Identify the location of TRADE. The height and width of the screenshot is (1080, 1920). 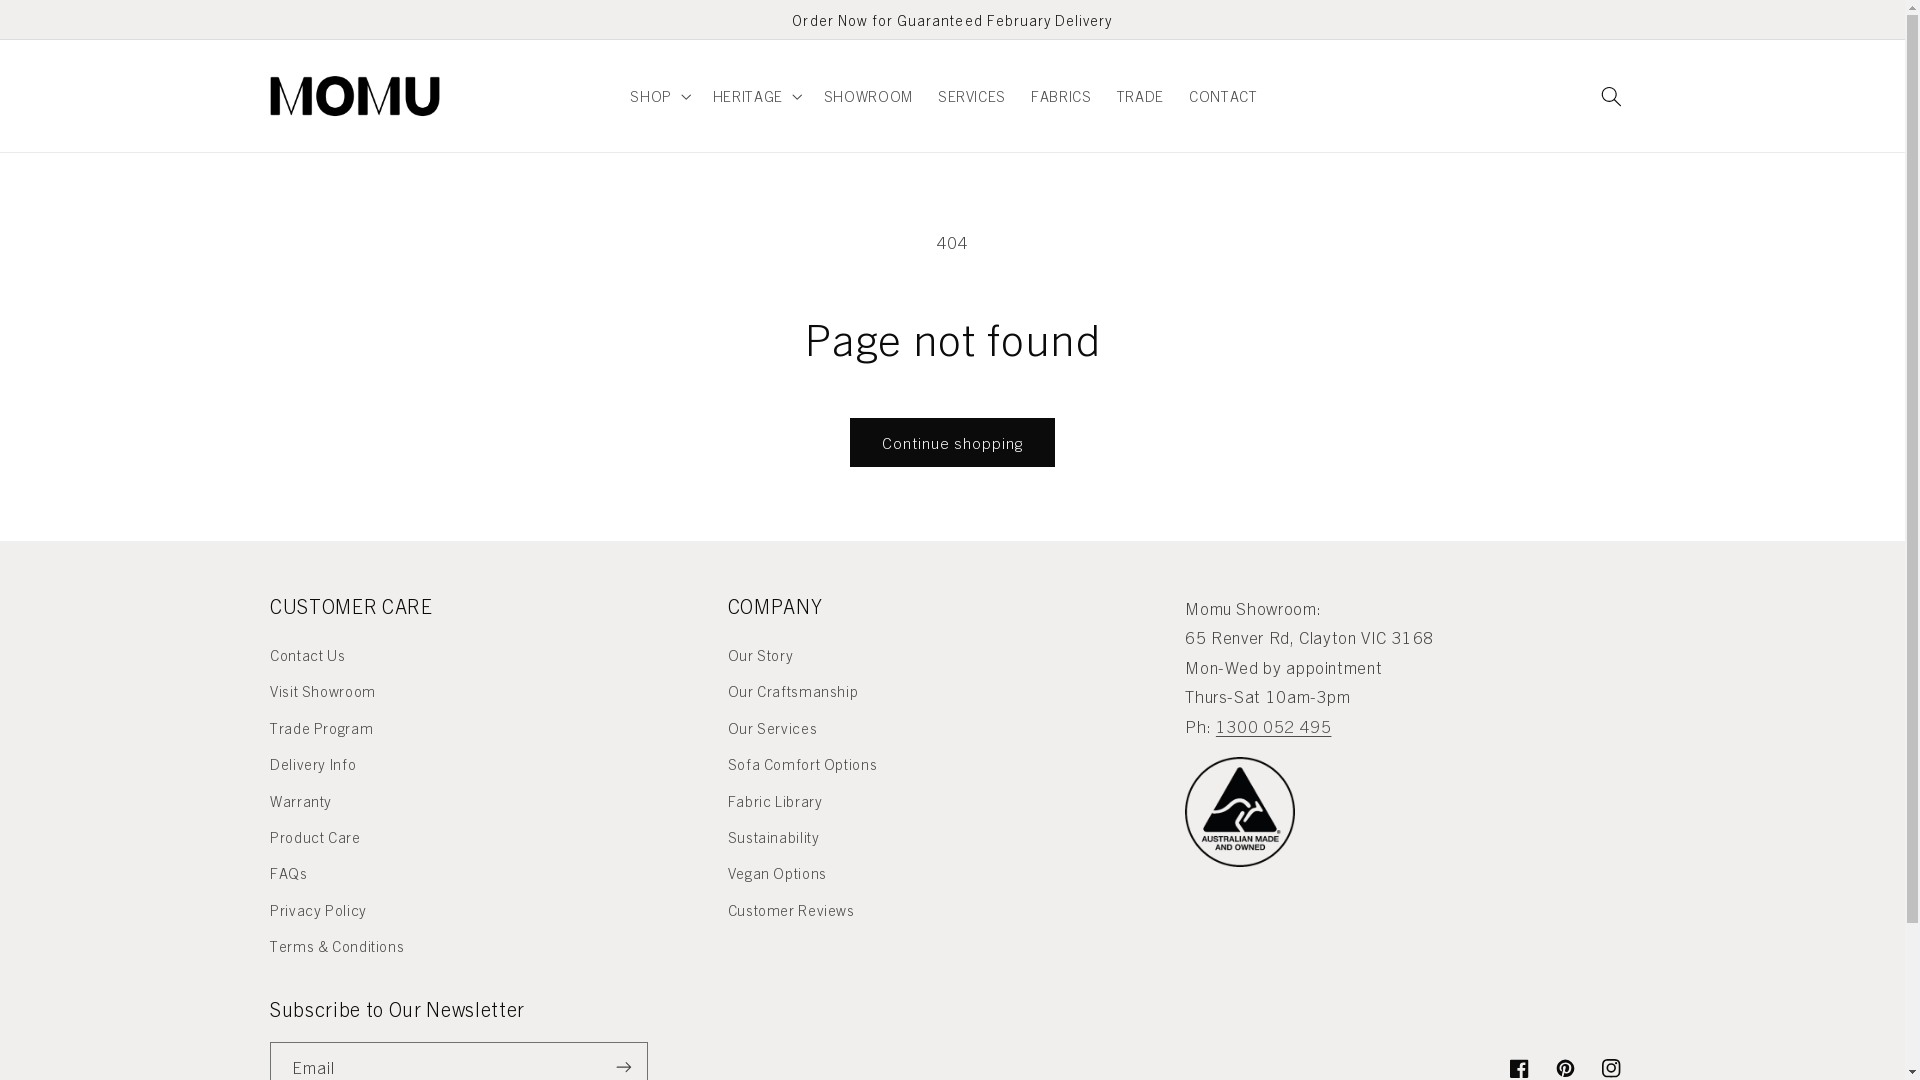
(1140, 96).